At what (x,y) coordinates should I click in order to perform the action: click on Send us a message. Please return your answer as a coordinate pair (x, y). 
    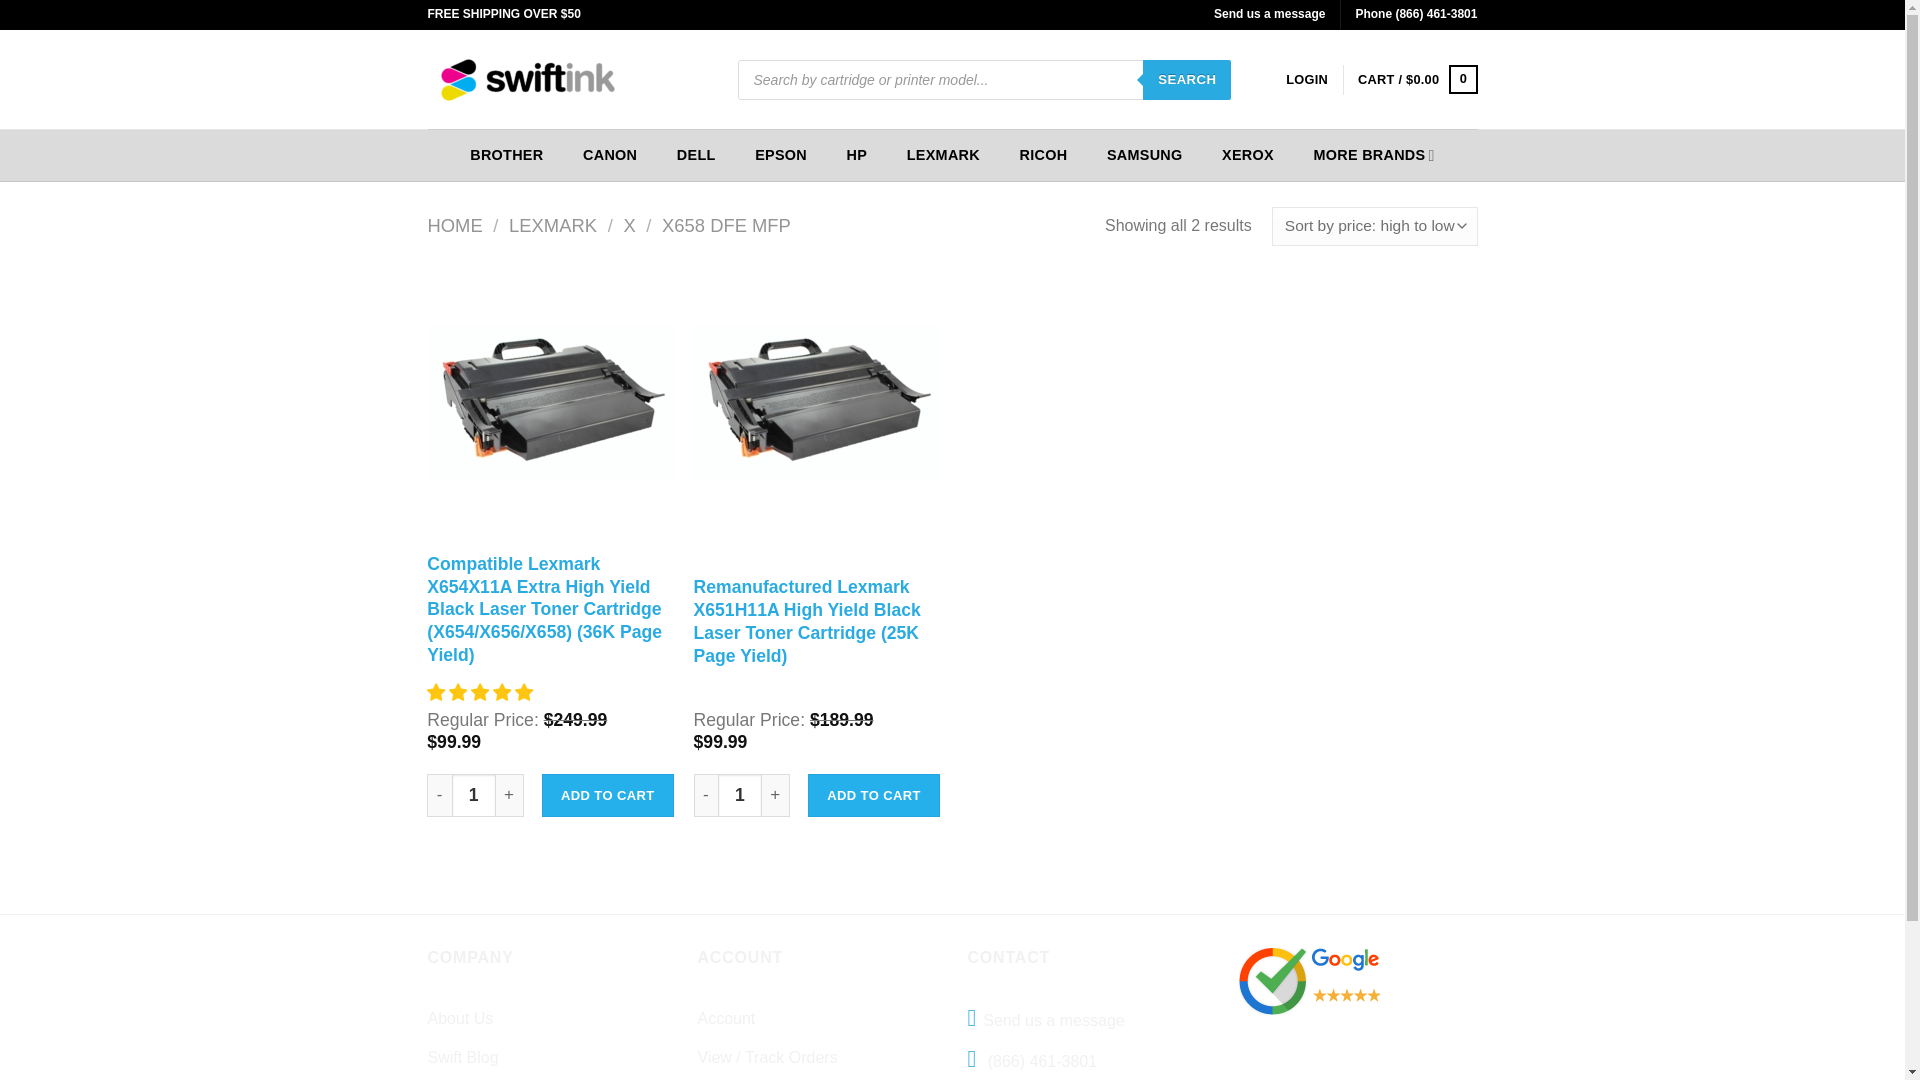
    Looking at the image, I should click on (1268, 13).